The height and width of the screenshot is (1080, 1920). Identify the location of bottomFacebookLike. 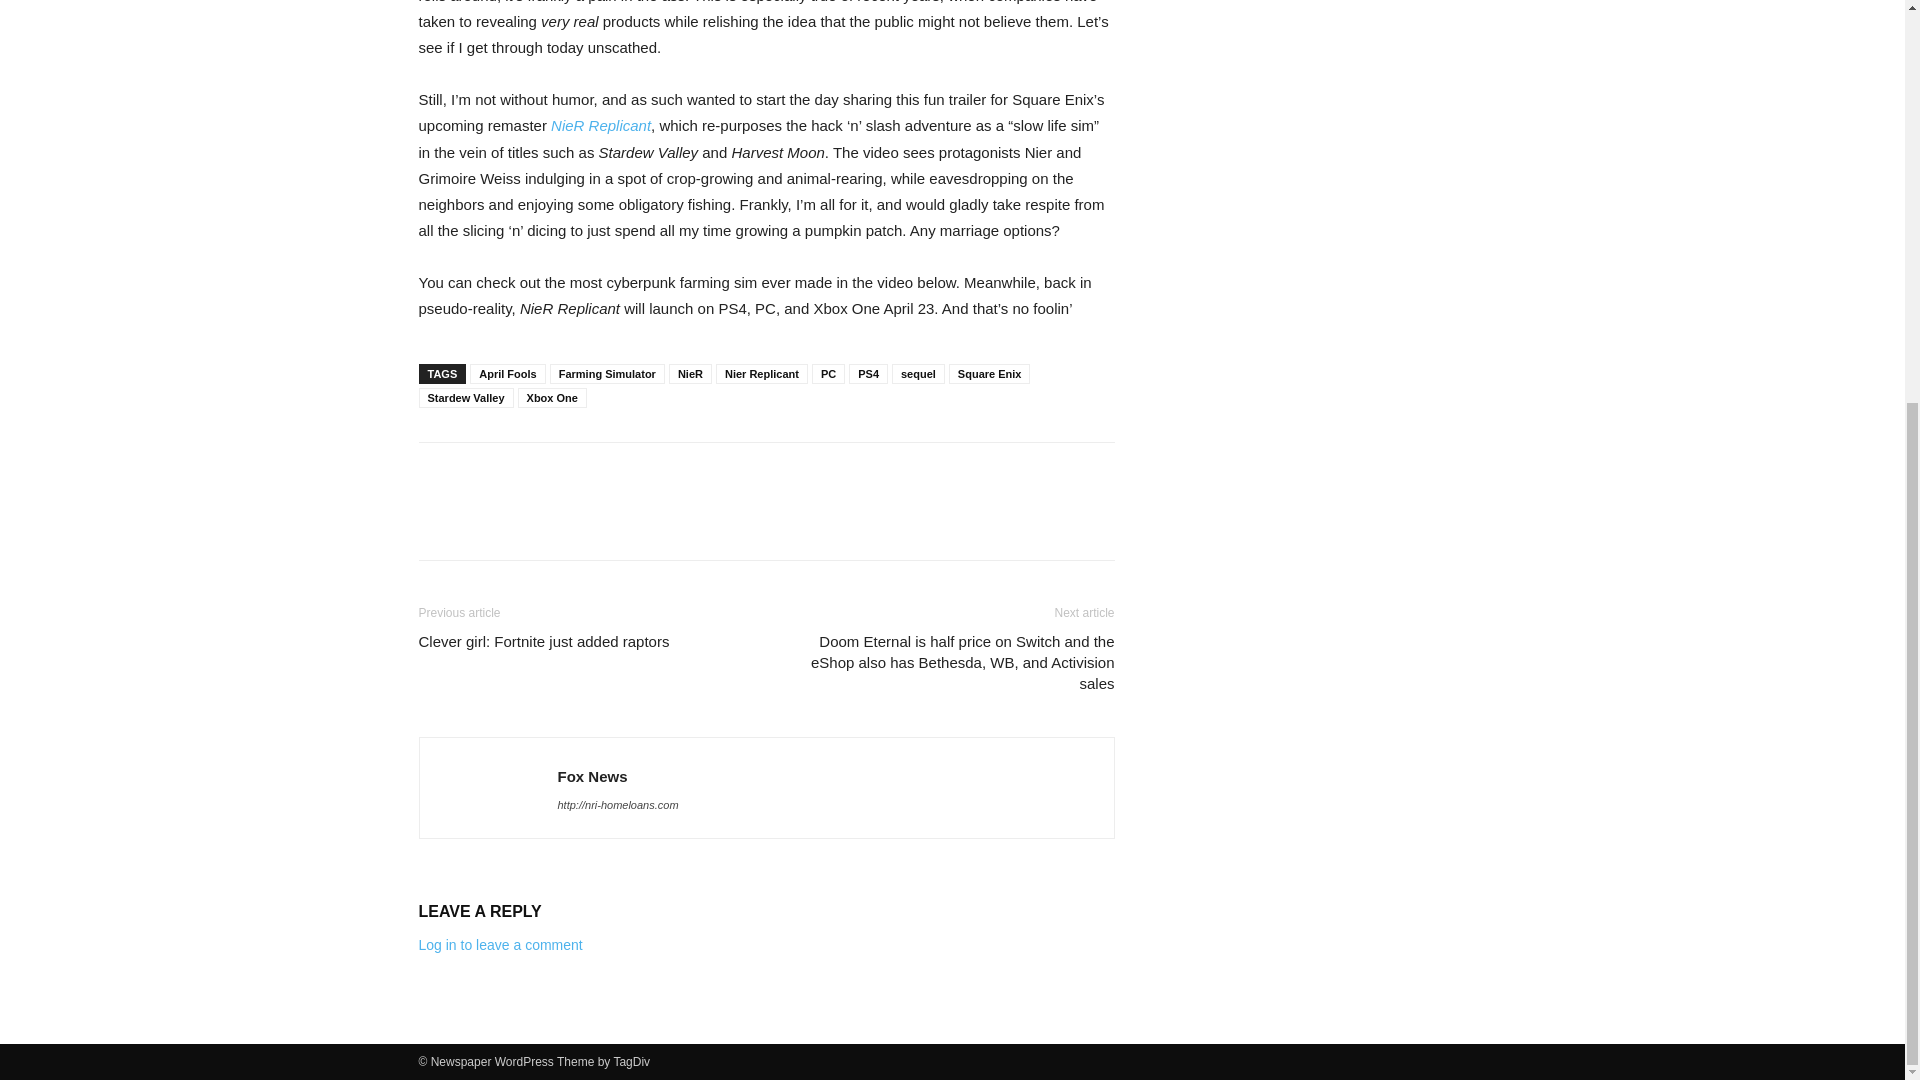
(568, 474).